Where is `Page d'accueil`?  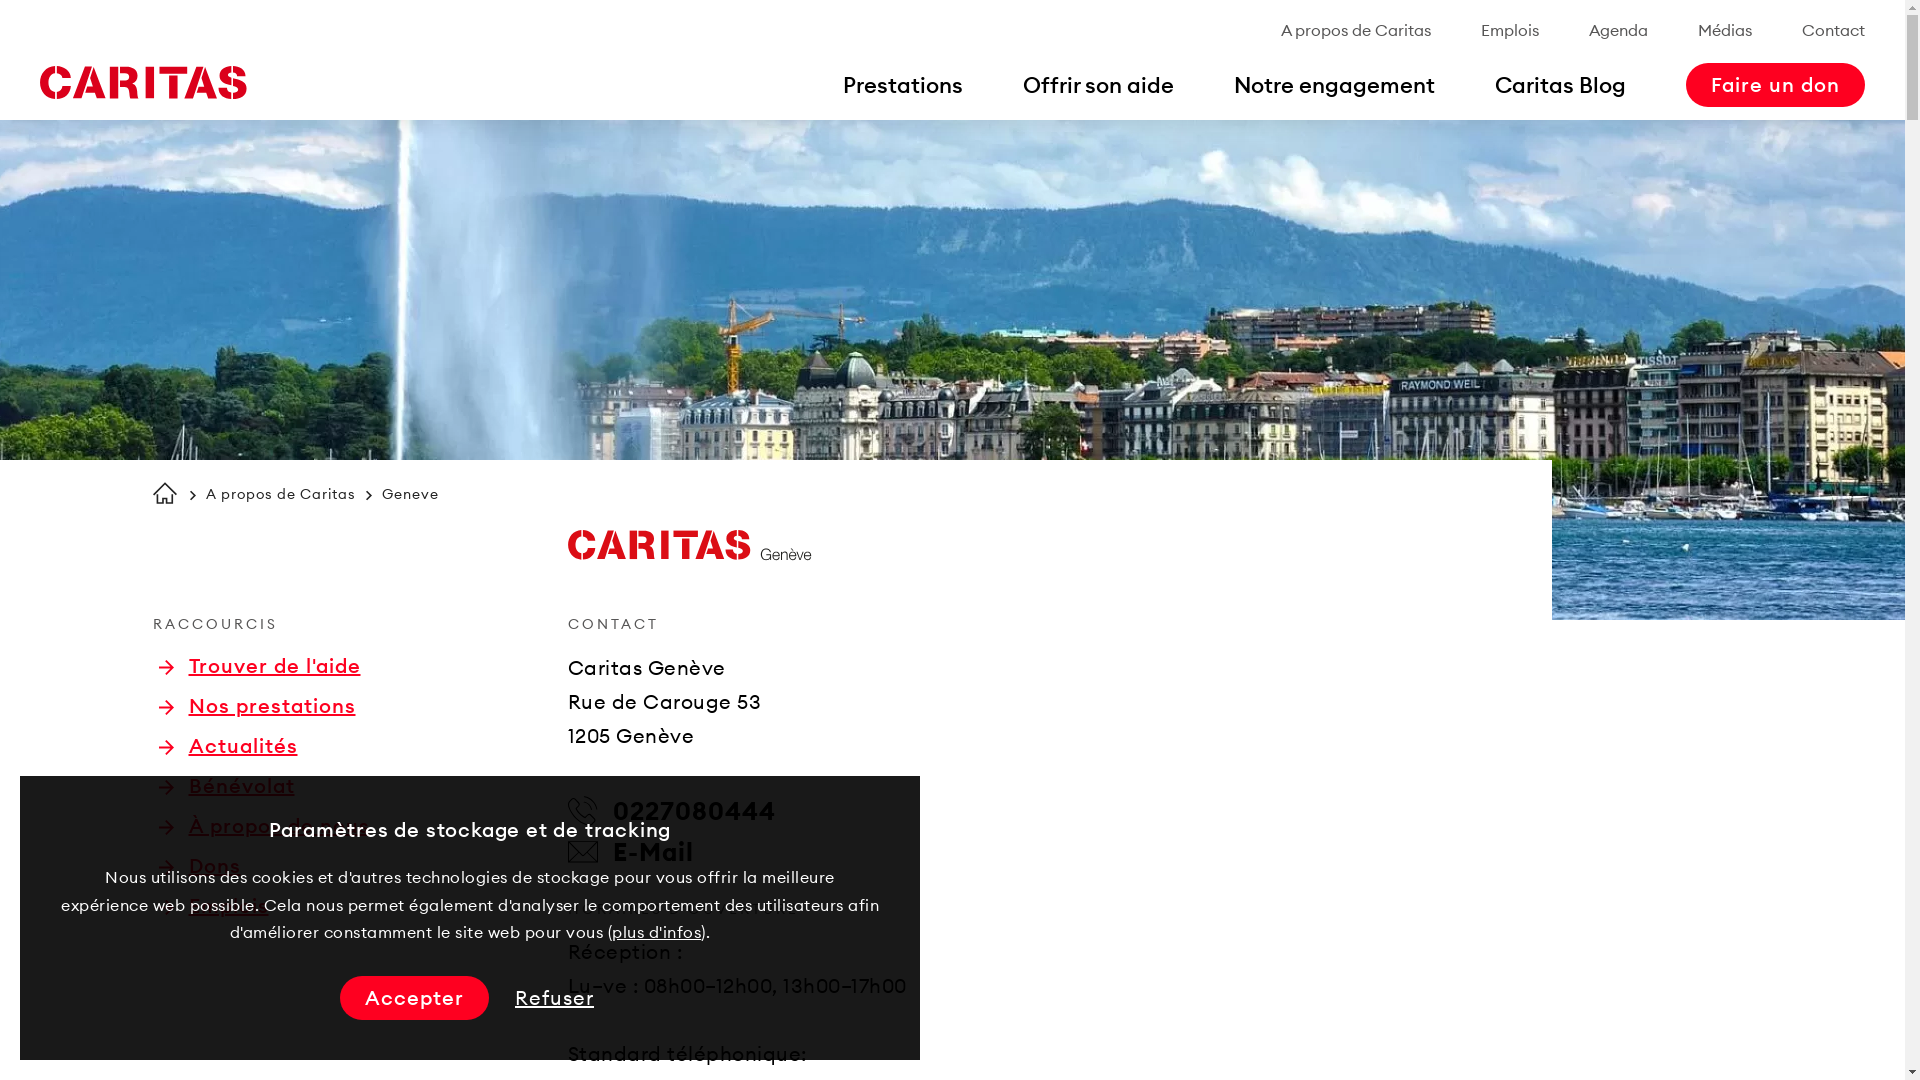
Page d'accueil is located at coordinates (164, 493).